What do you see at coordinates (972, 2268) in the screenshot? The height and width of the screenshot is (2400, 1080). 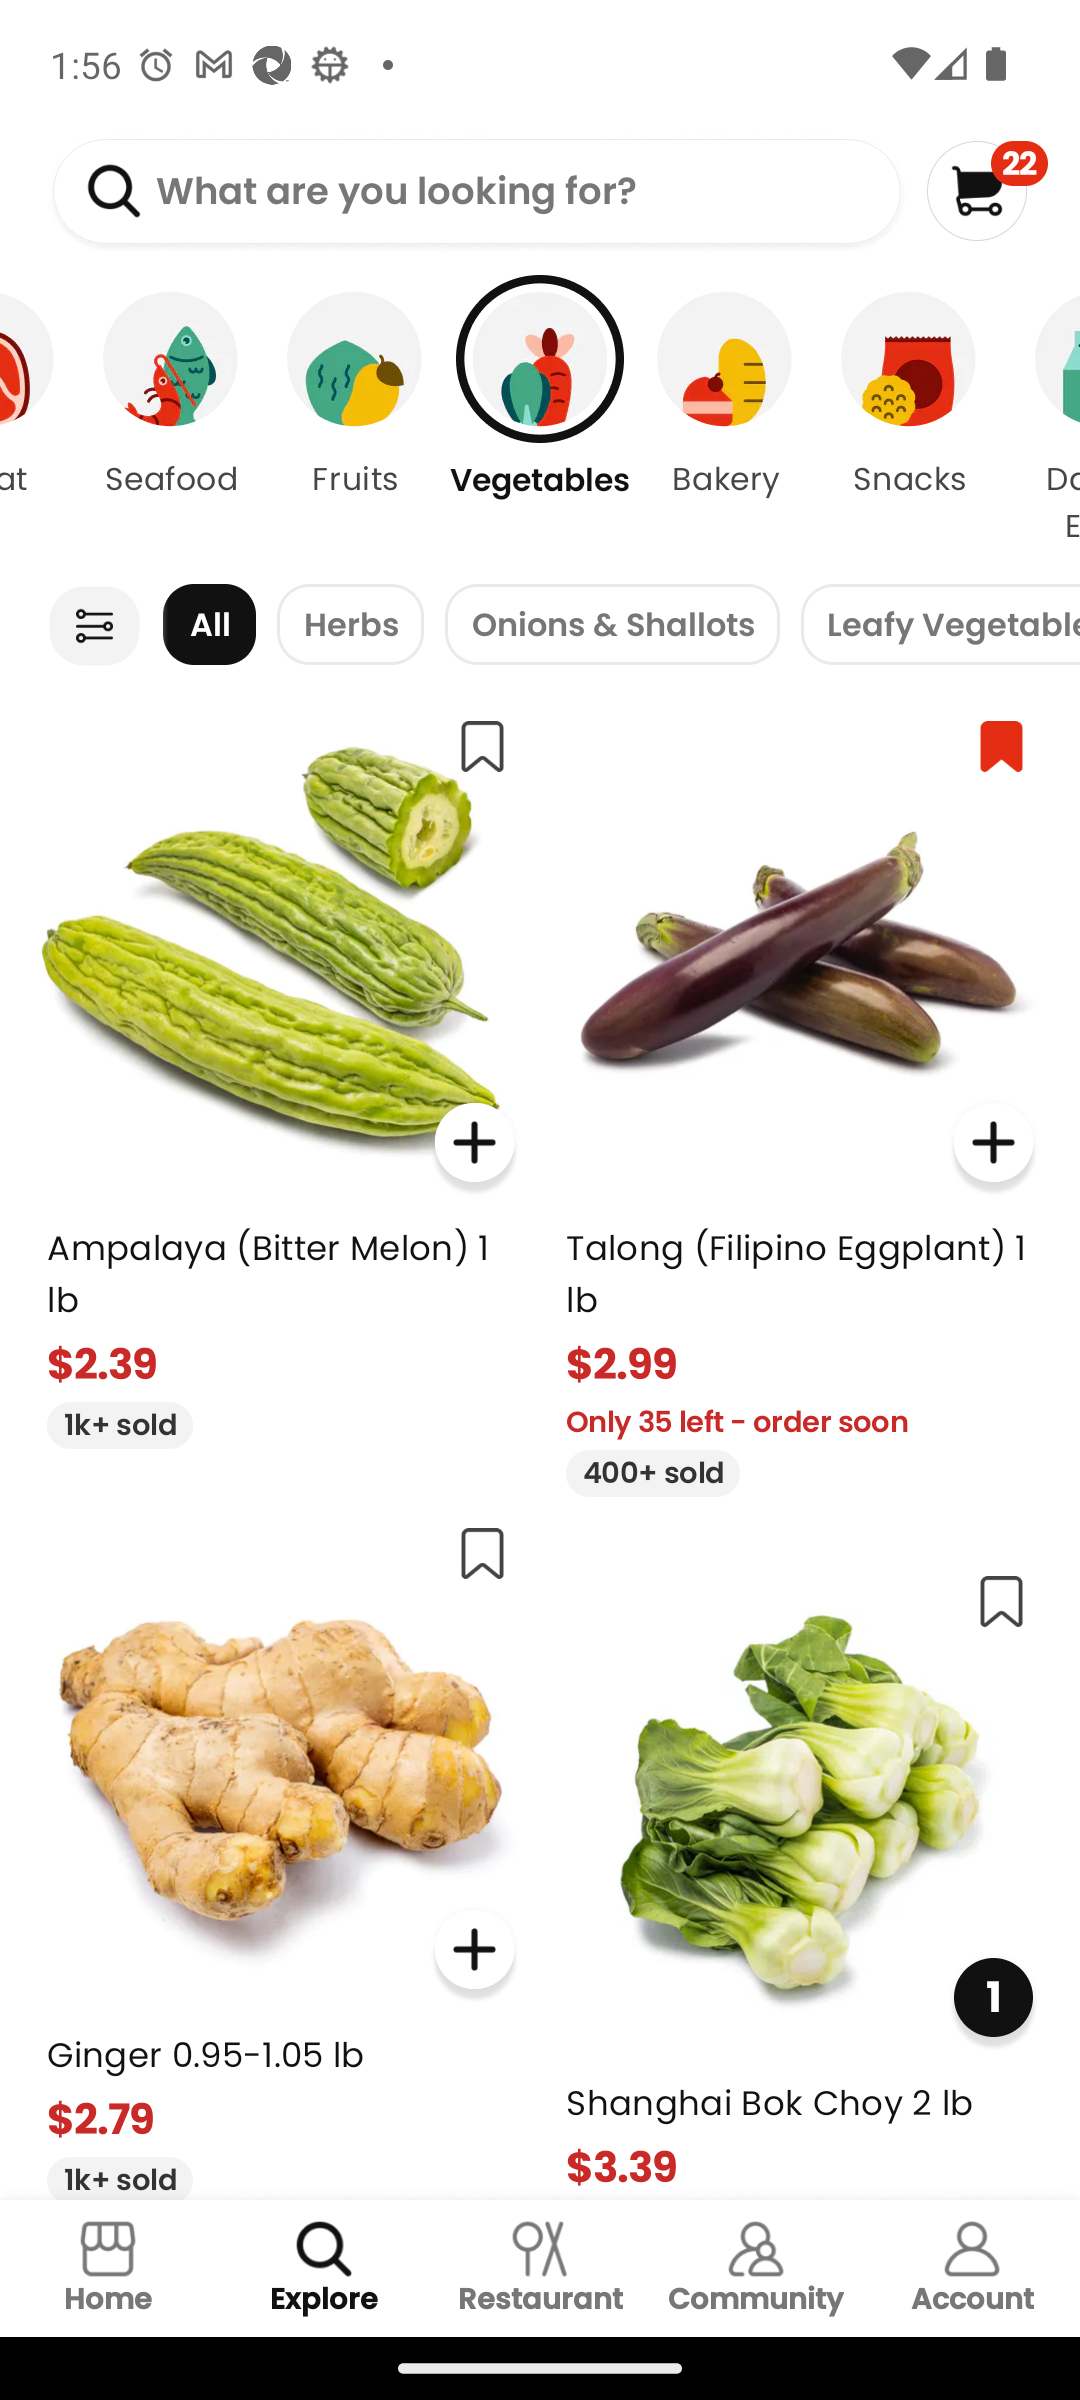 I see `Account` at bounding box center [972, 2268].